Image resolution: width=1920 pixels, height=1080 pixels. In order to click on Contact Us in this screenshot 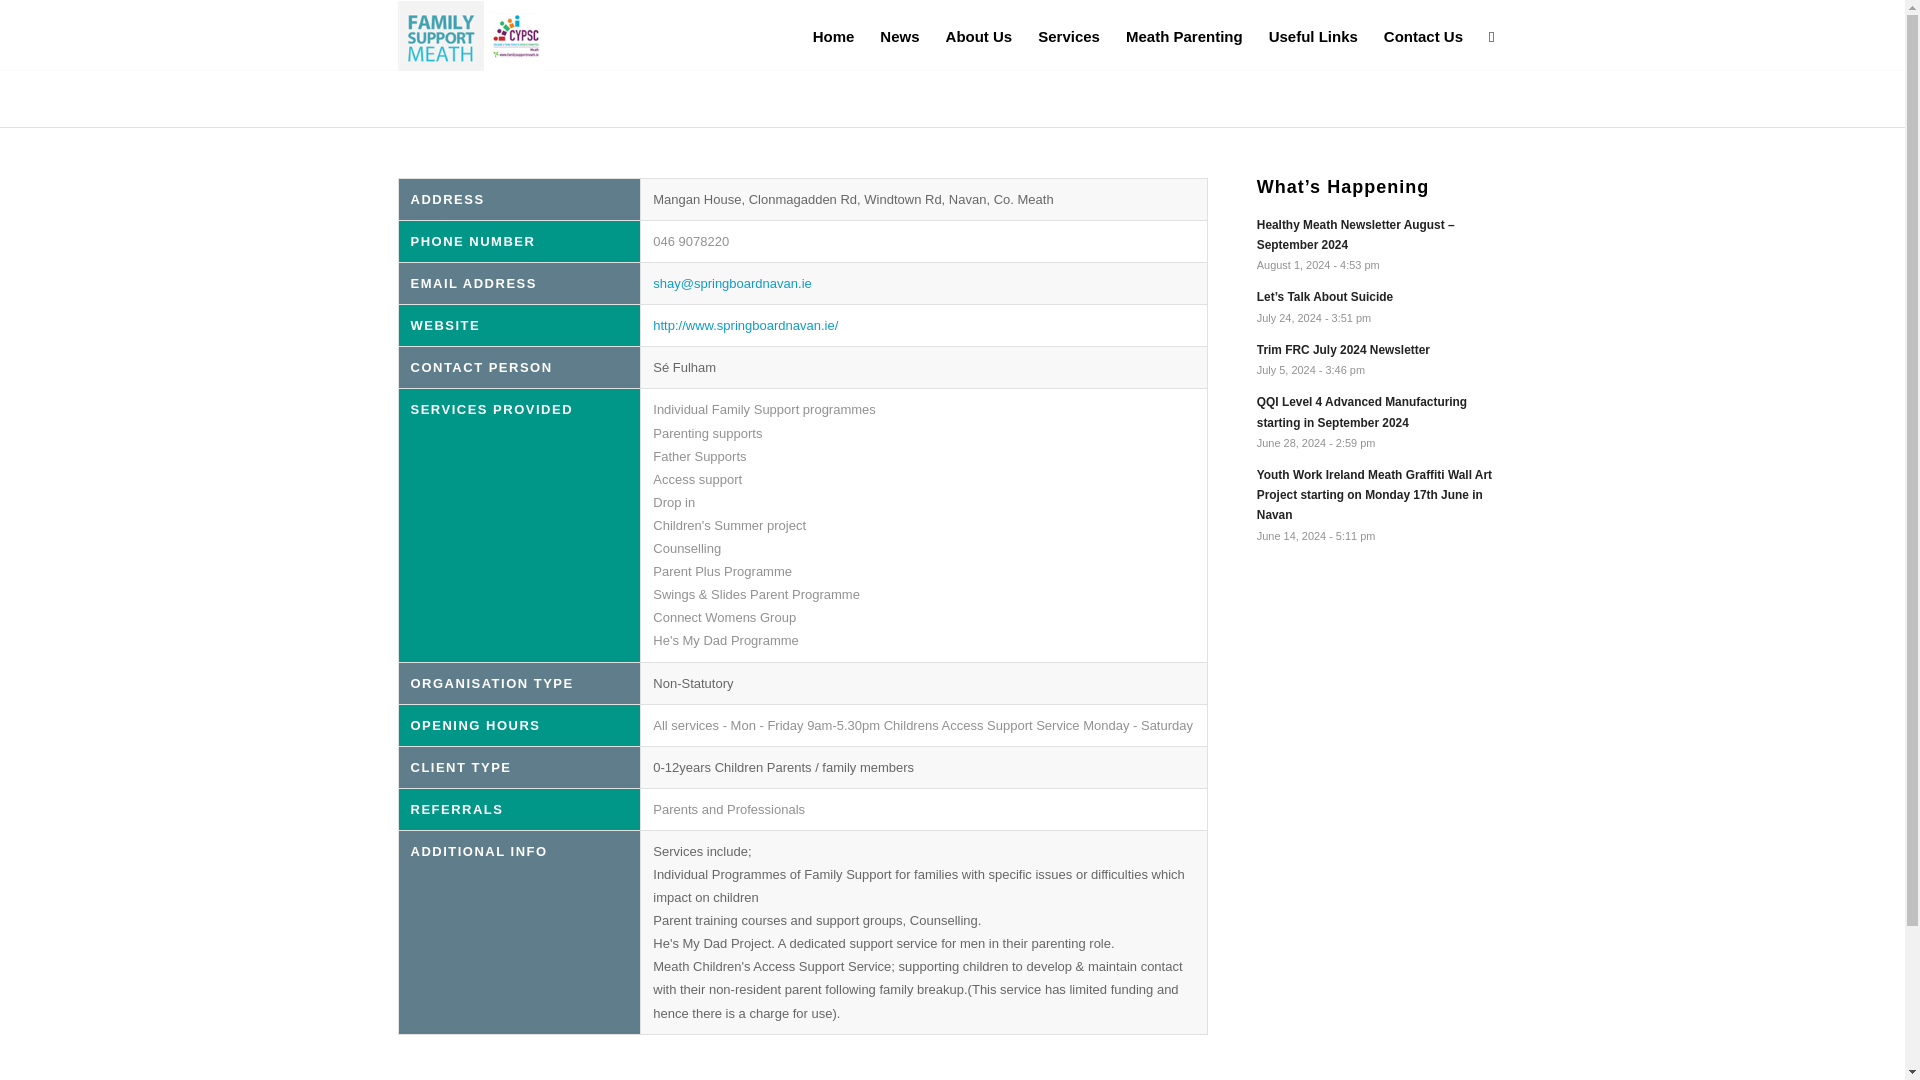, I will do `click(1069, 36)`.